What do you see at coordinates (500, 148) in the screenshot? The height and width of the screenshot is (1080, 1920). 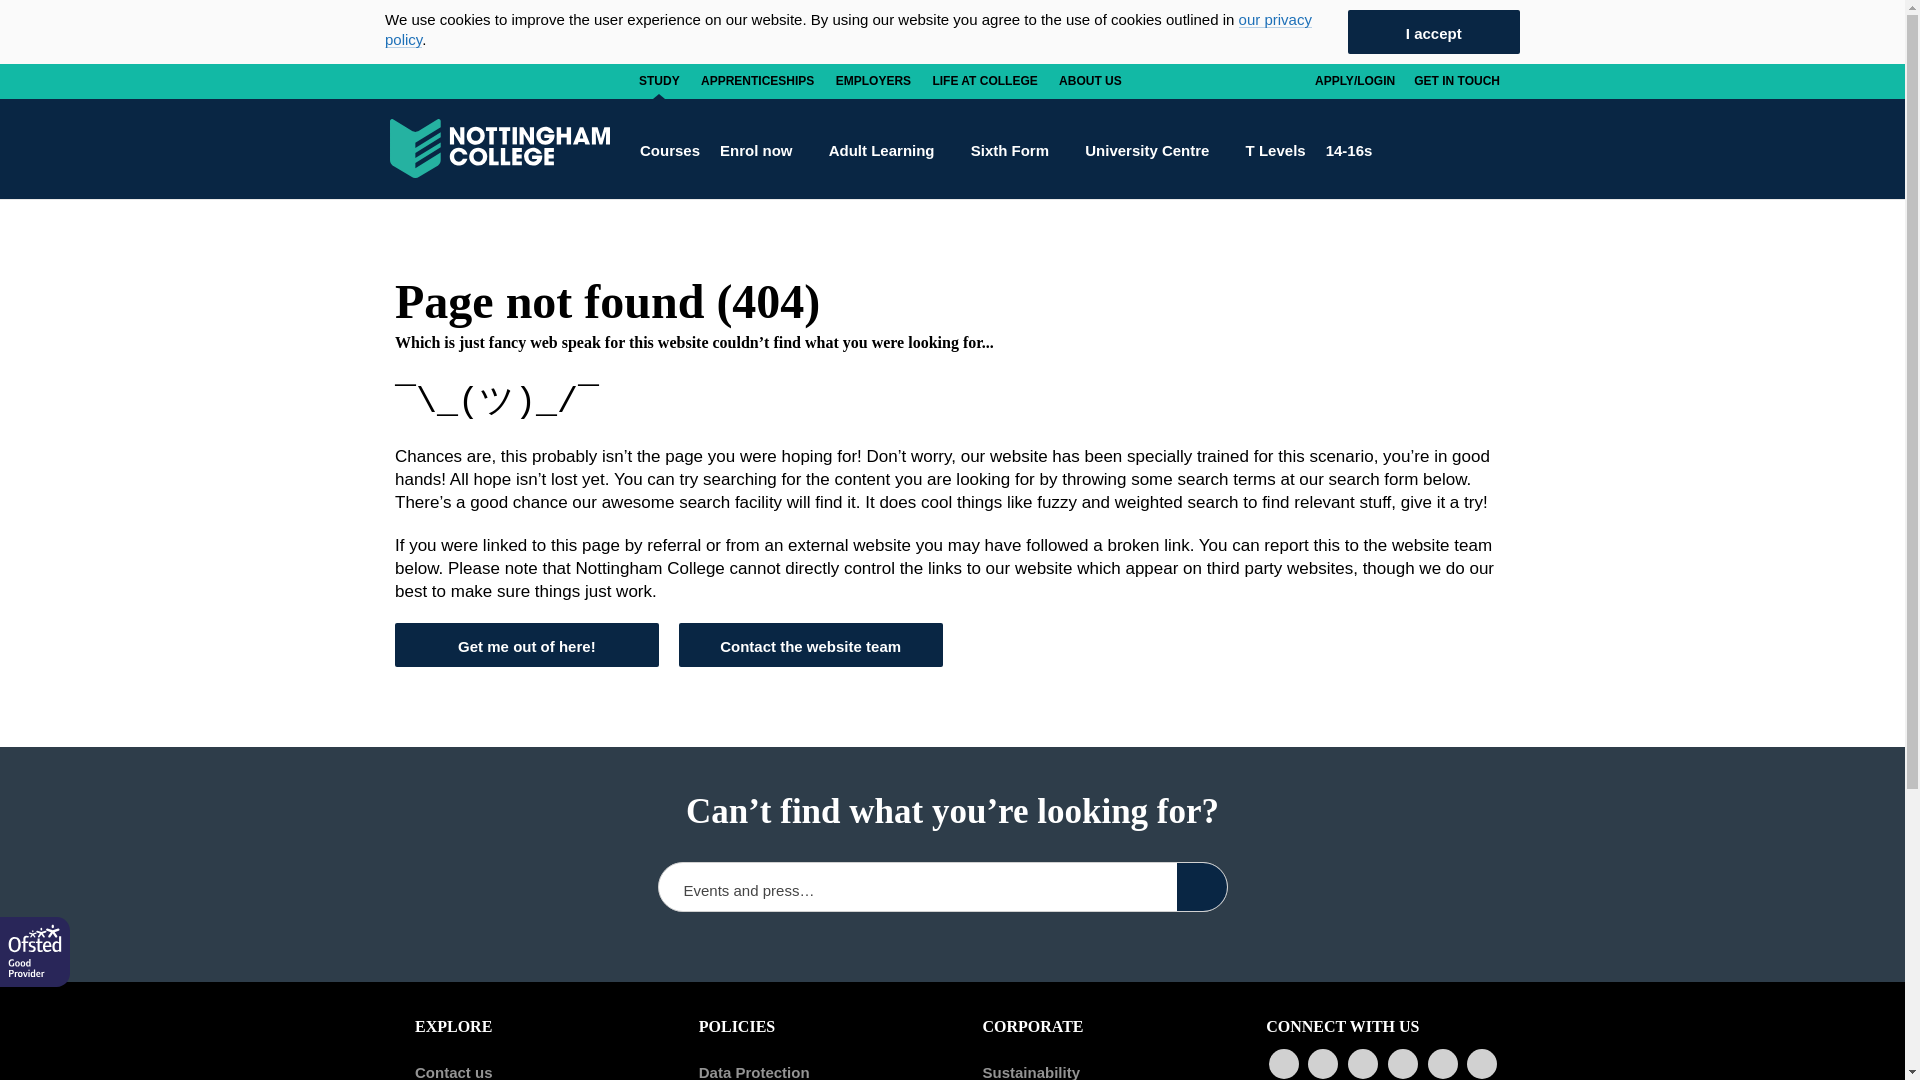 I see `Nottingham College` at bounding box center [500, 148].